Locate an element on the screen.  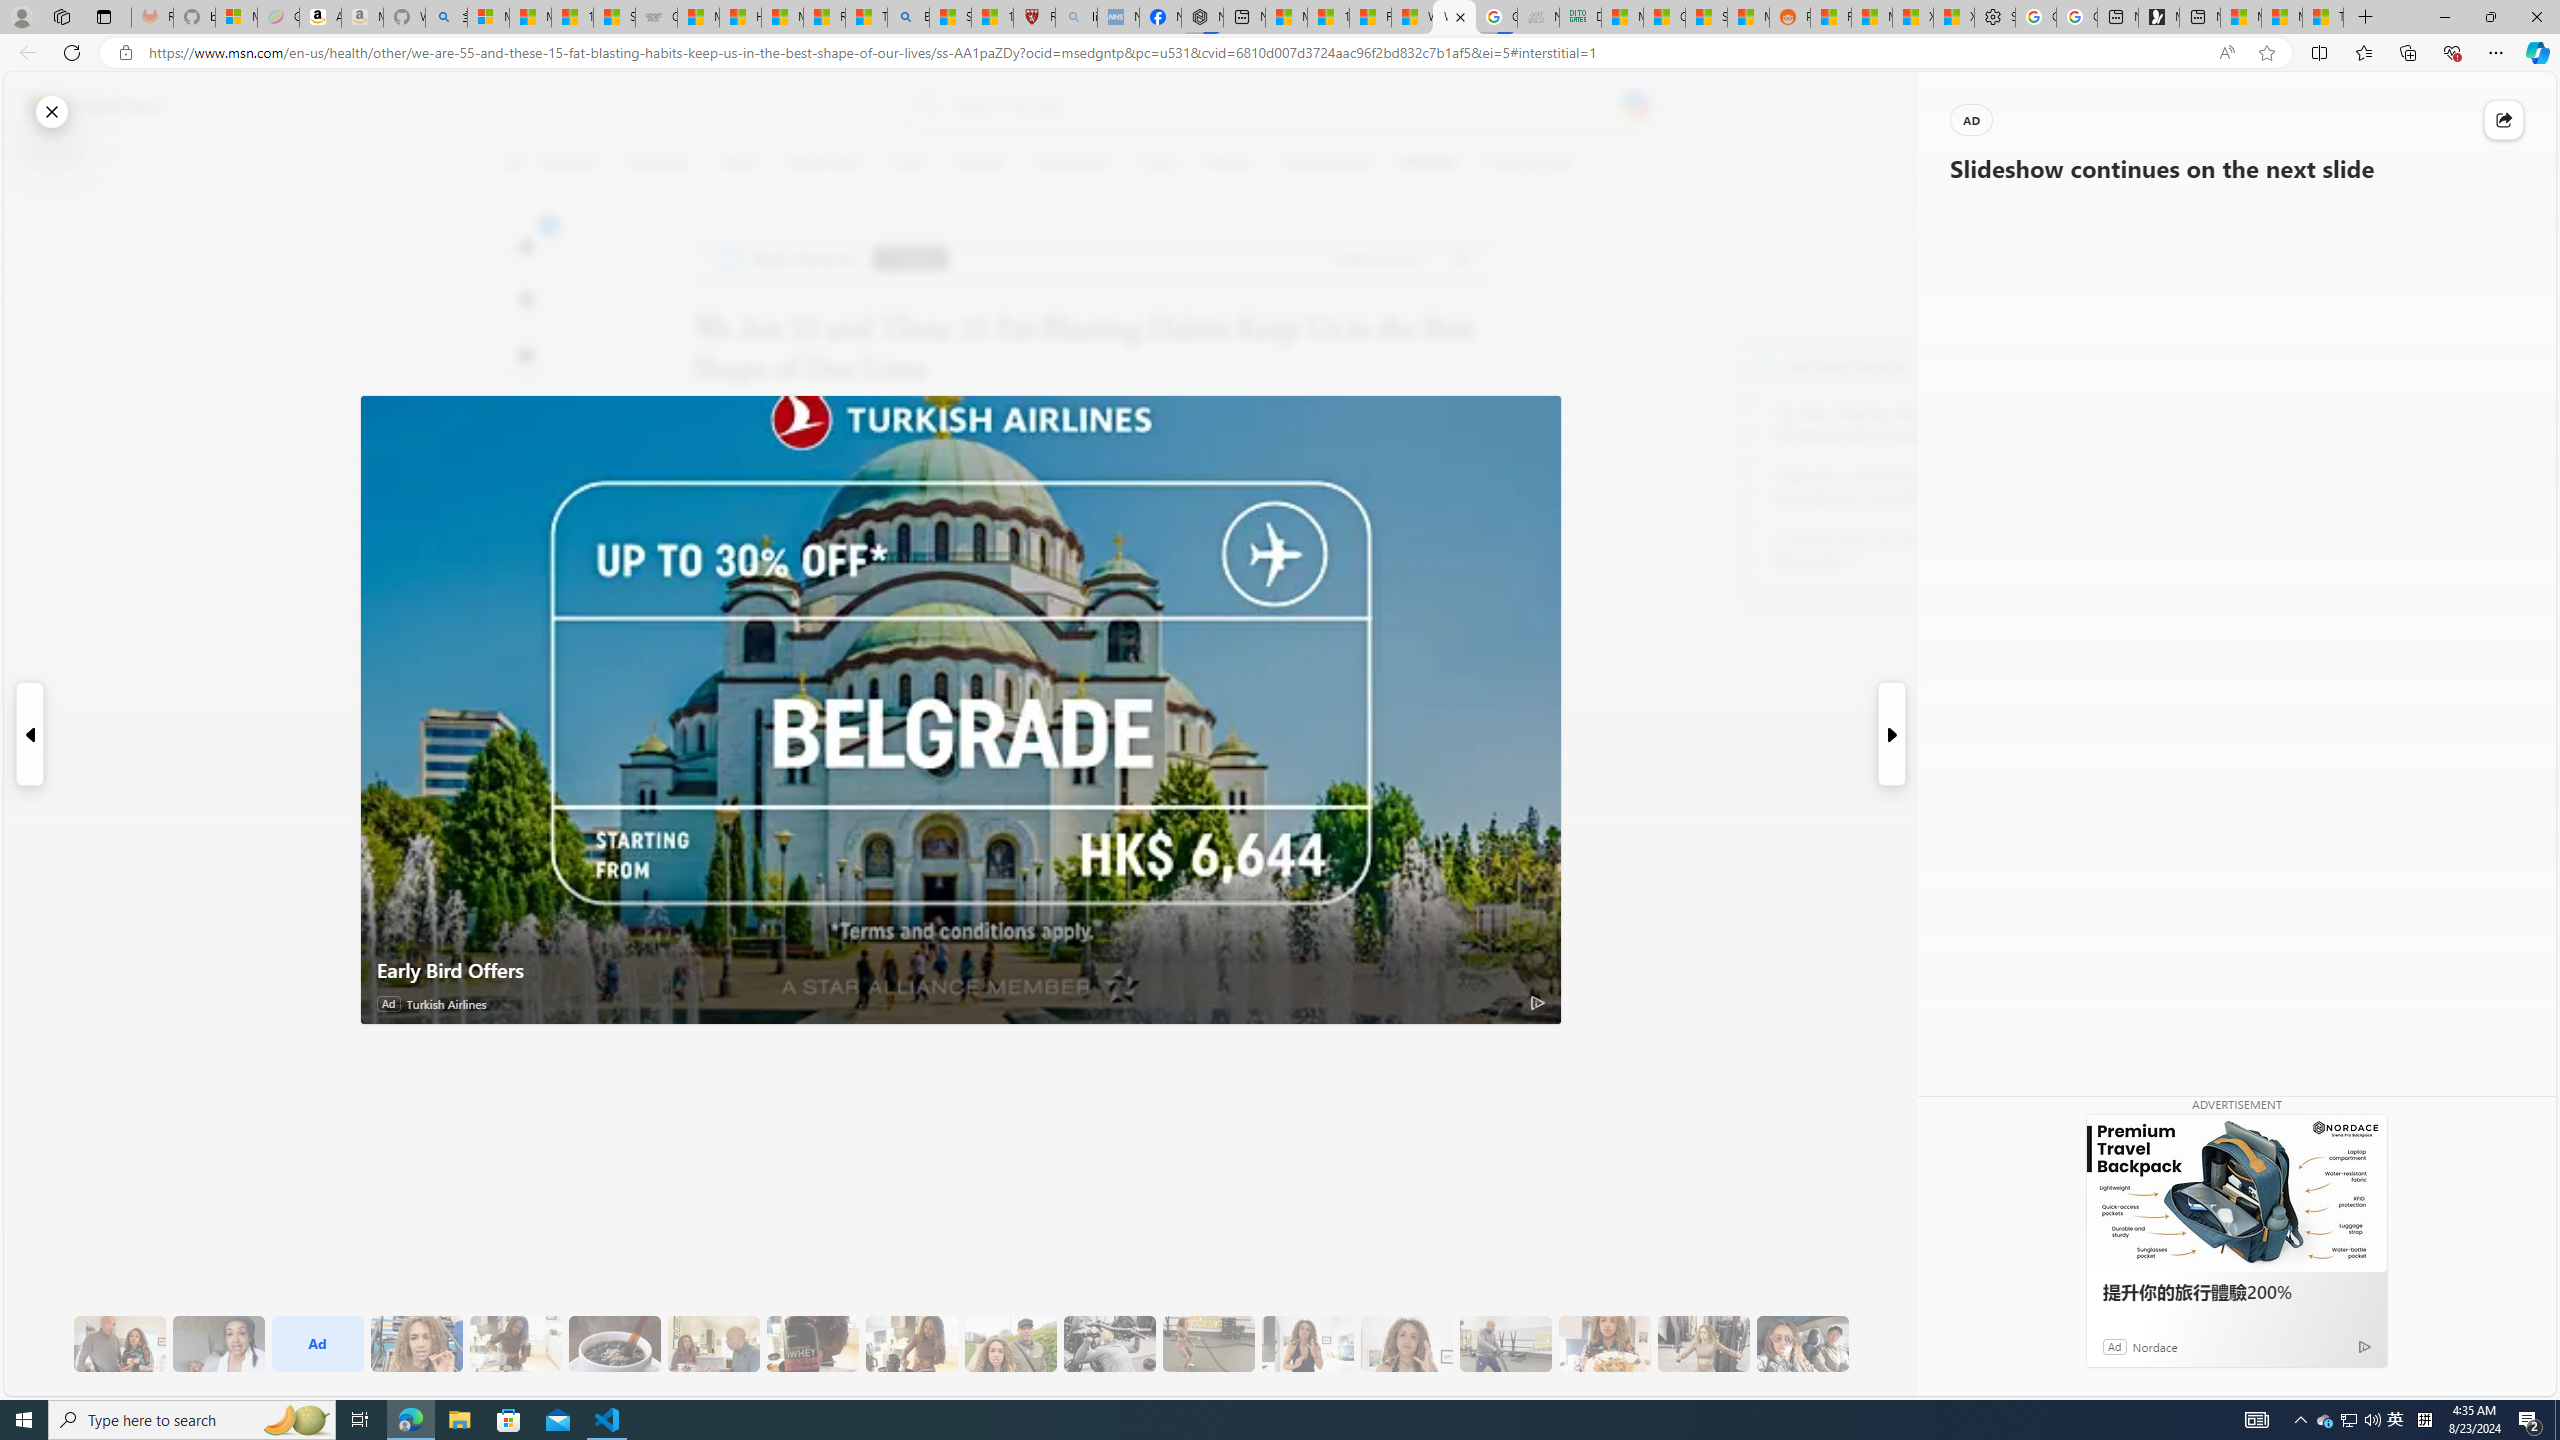
9 They Do Bench Exercises is located at coordinates (1110, 1344).